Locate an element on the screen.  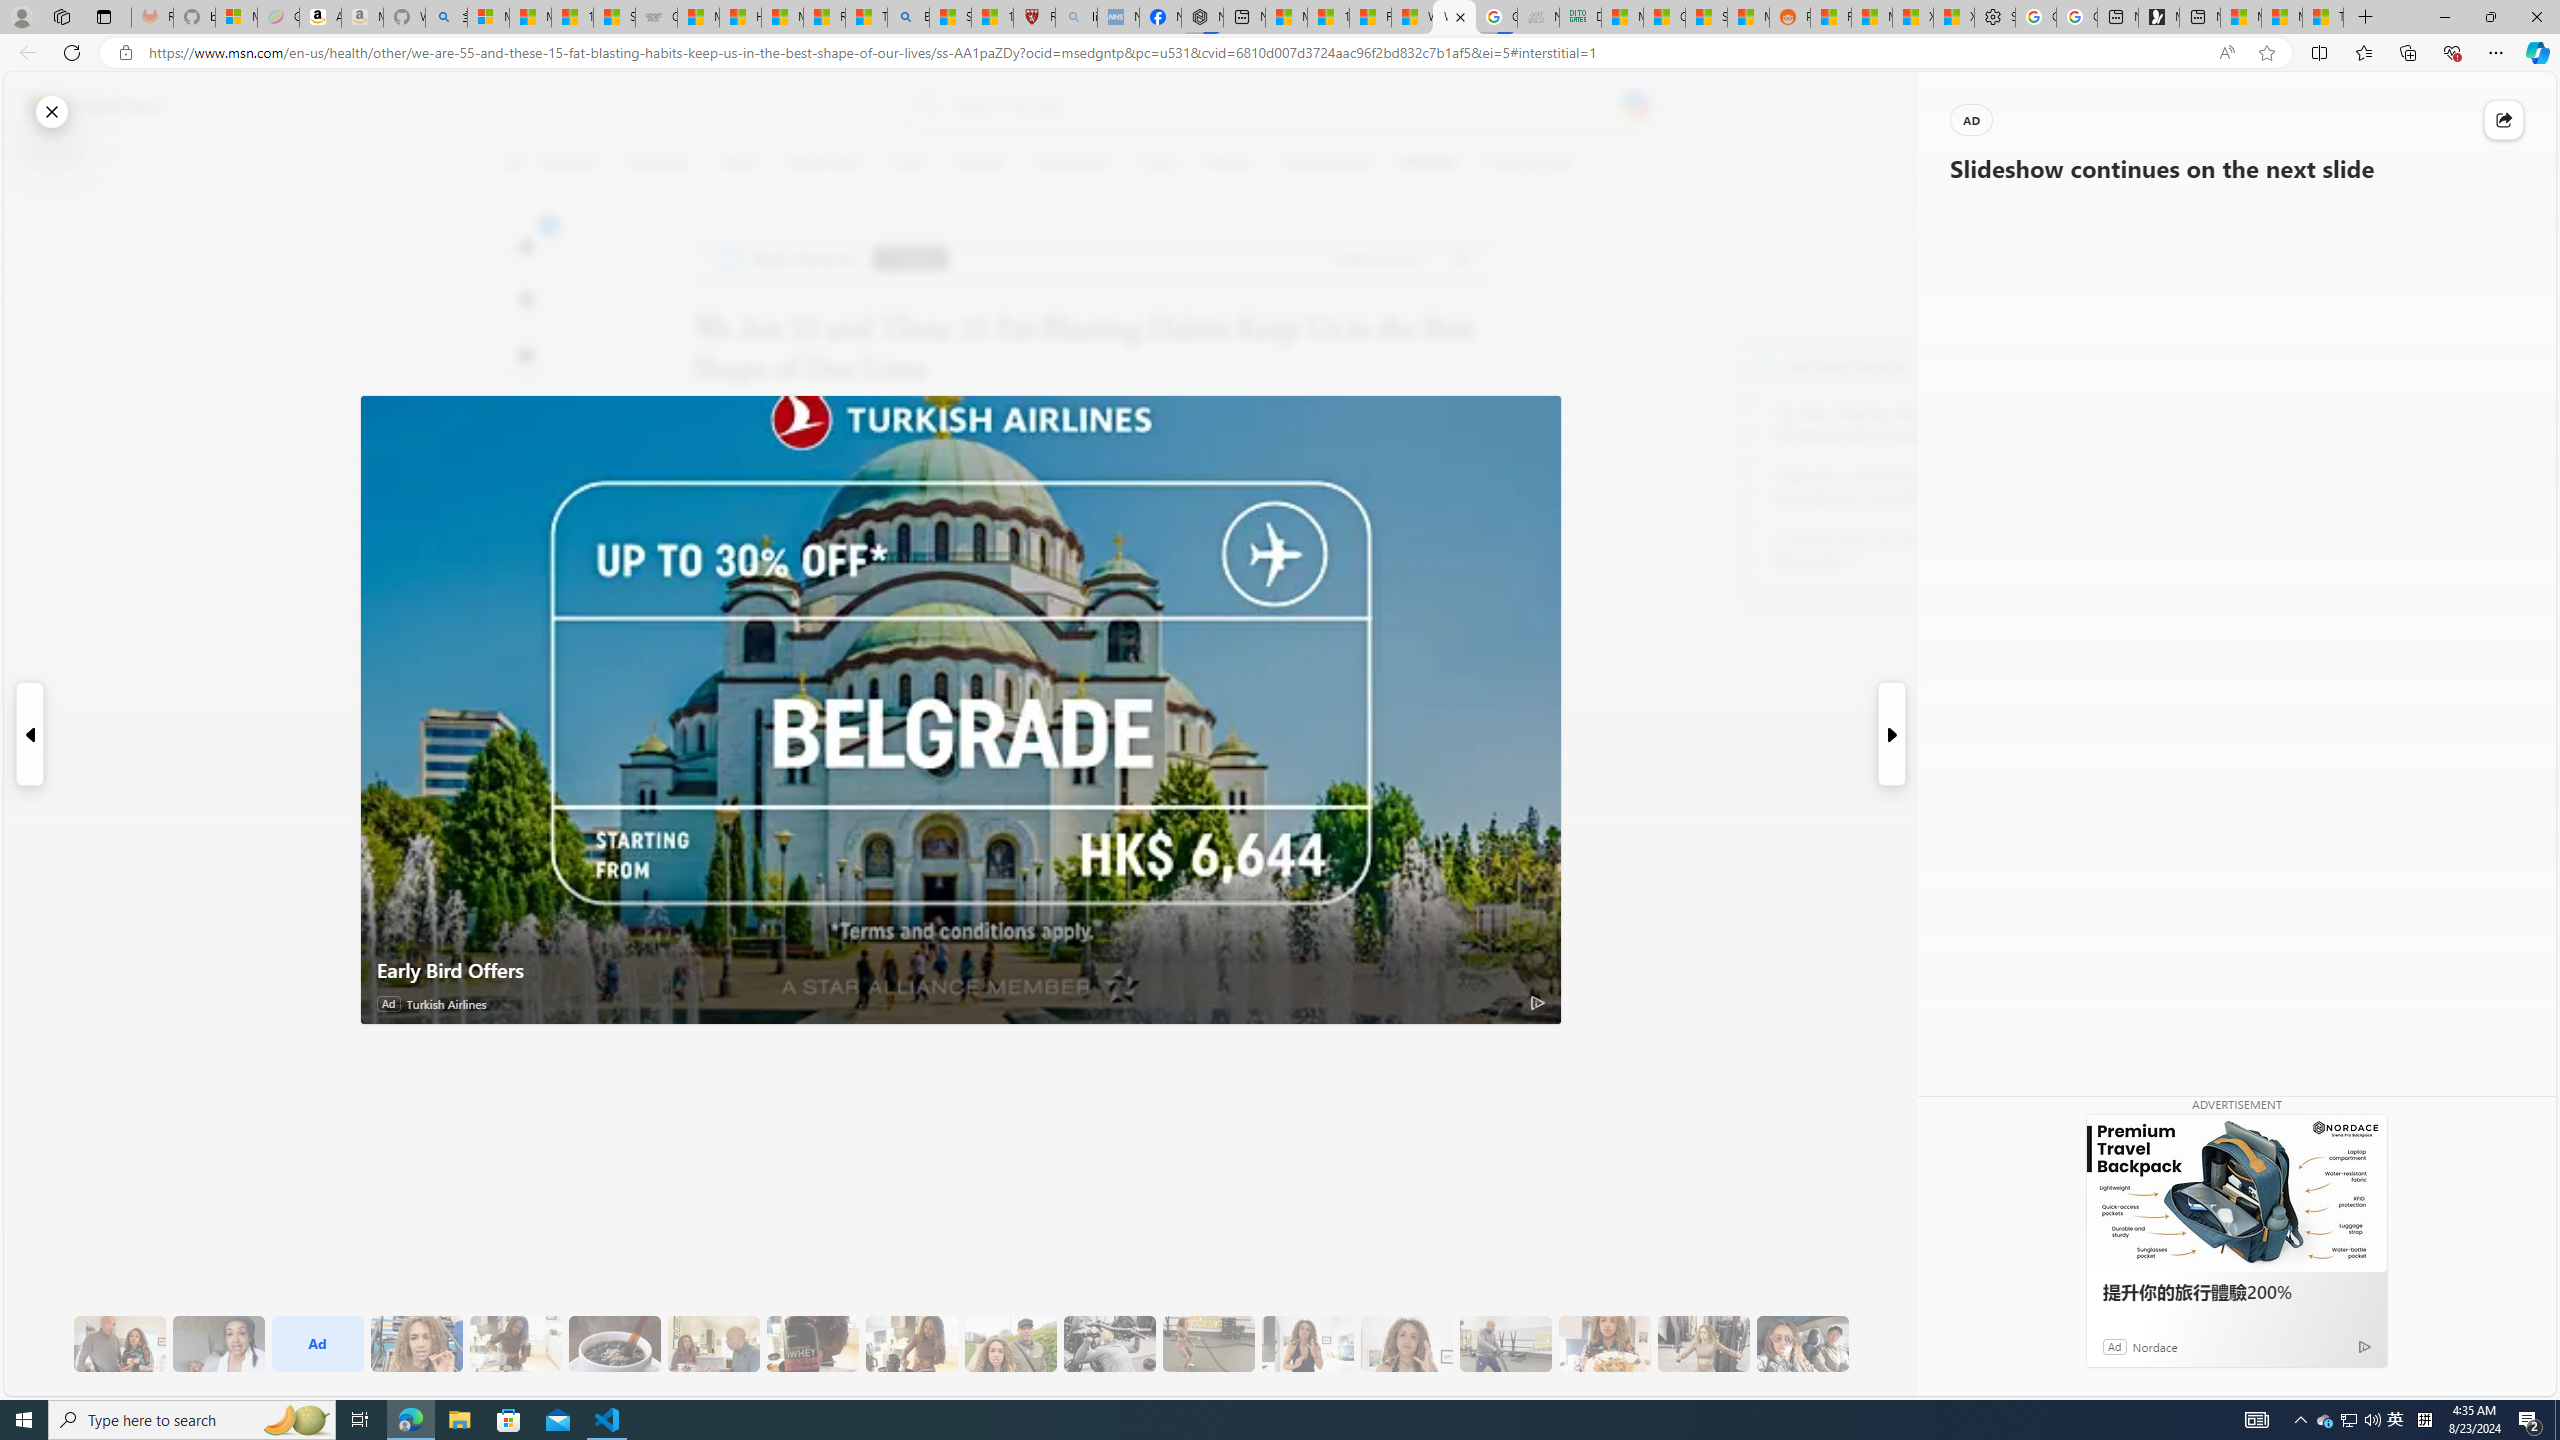
9 They Do Bench Exercises is located at coordinates (1110, 1344).